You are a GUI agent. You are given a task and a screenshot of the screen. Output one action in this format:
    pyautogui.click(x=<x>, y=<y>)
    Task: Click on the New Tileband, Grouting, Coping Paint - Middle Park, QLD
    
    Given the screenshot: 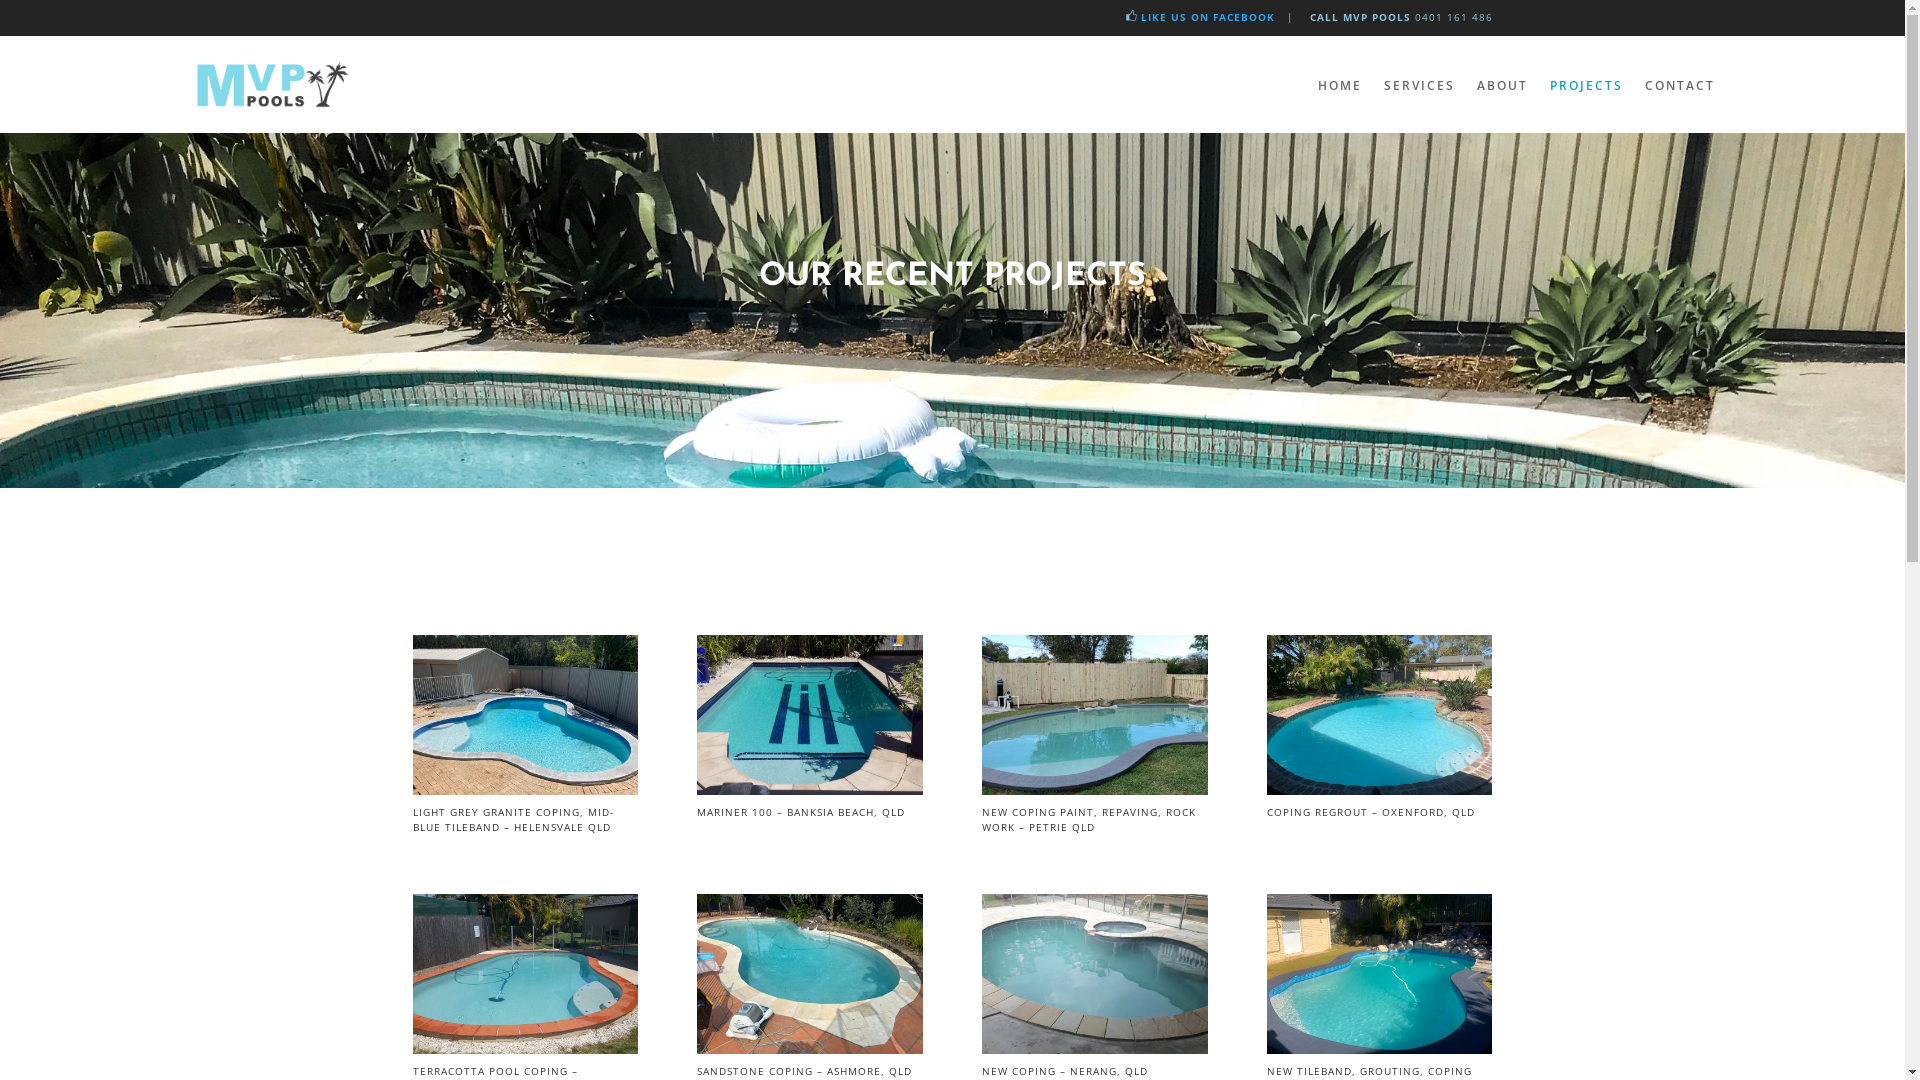 What is the action you would take?
    pyautogui.click(x=1380, y=1048)
    